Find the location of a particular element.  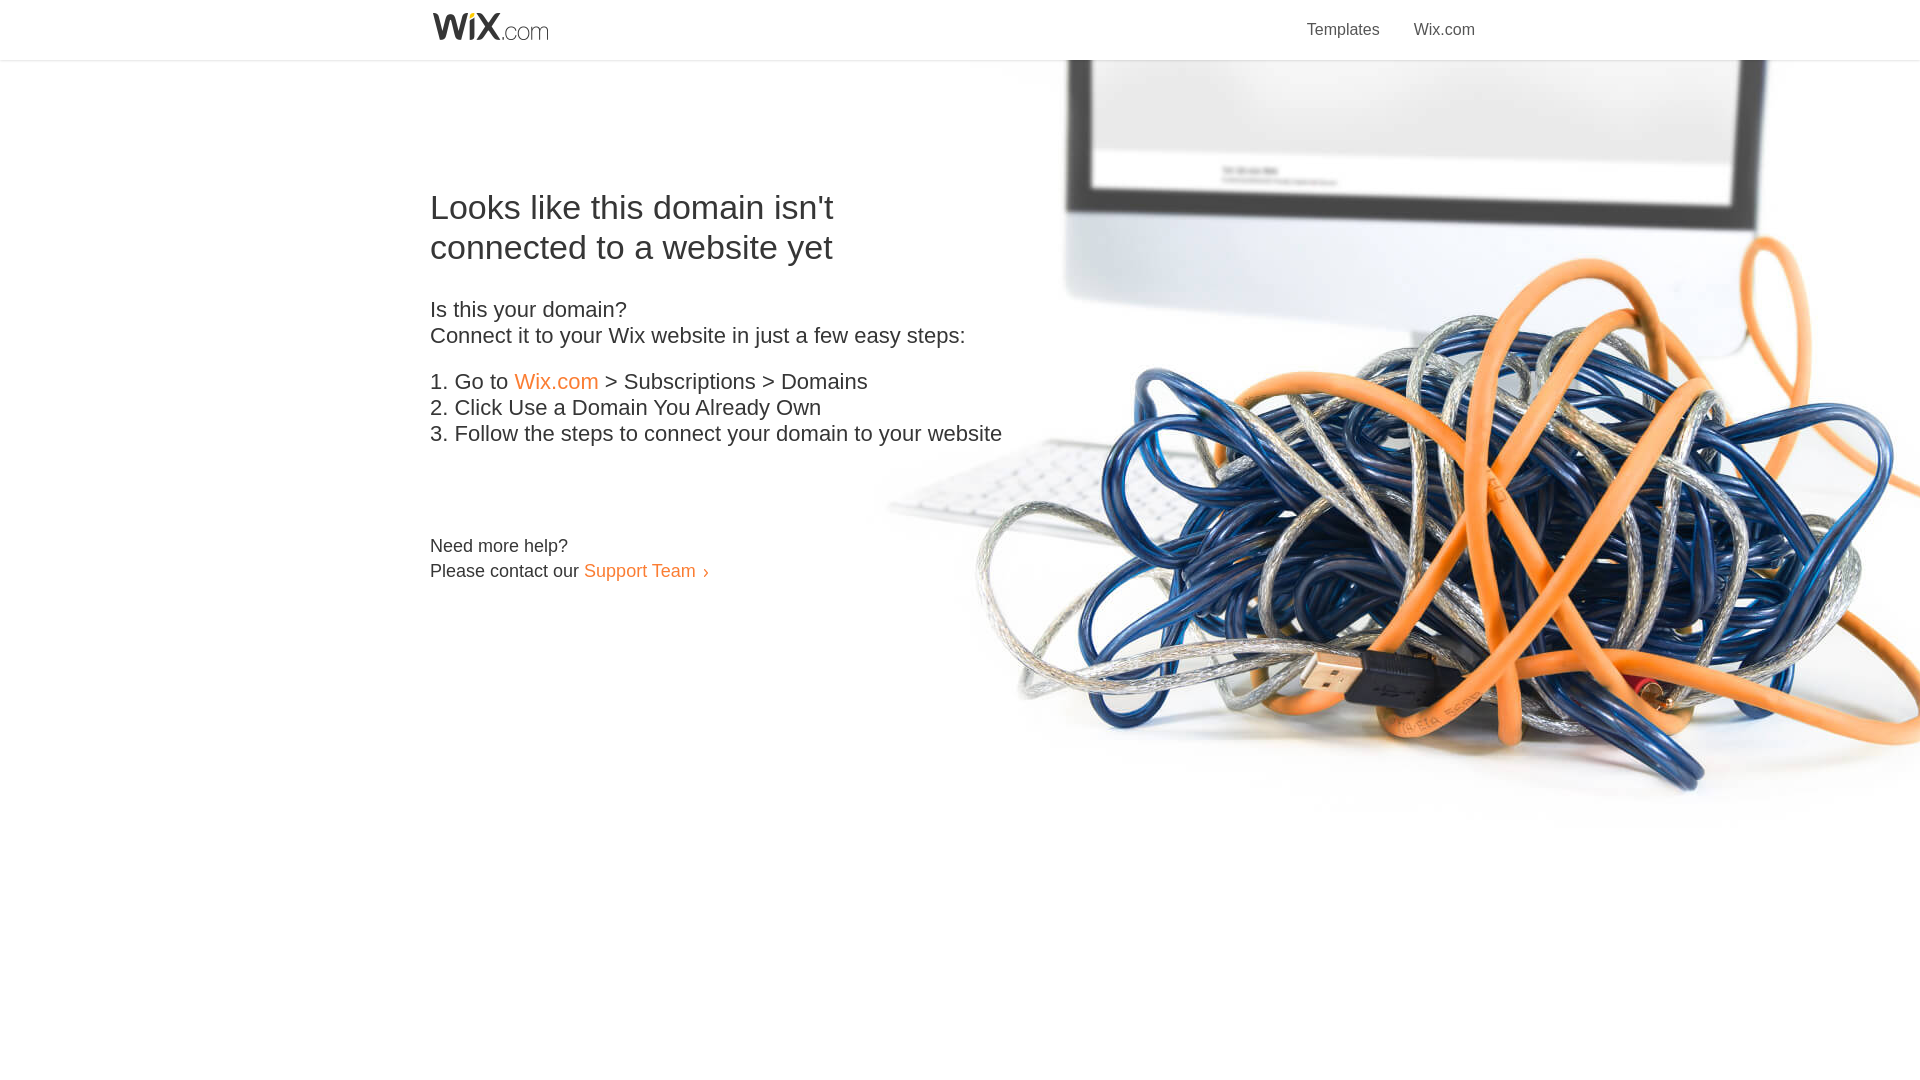

Wix.com is located at coordinates (1444, 18).